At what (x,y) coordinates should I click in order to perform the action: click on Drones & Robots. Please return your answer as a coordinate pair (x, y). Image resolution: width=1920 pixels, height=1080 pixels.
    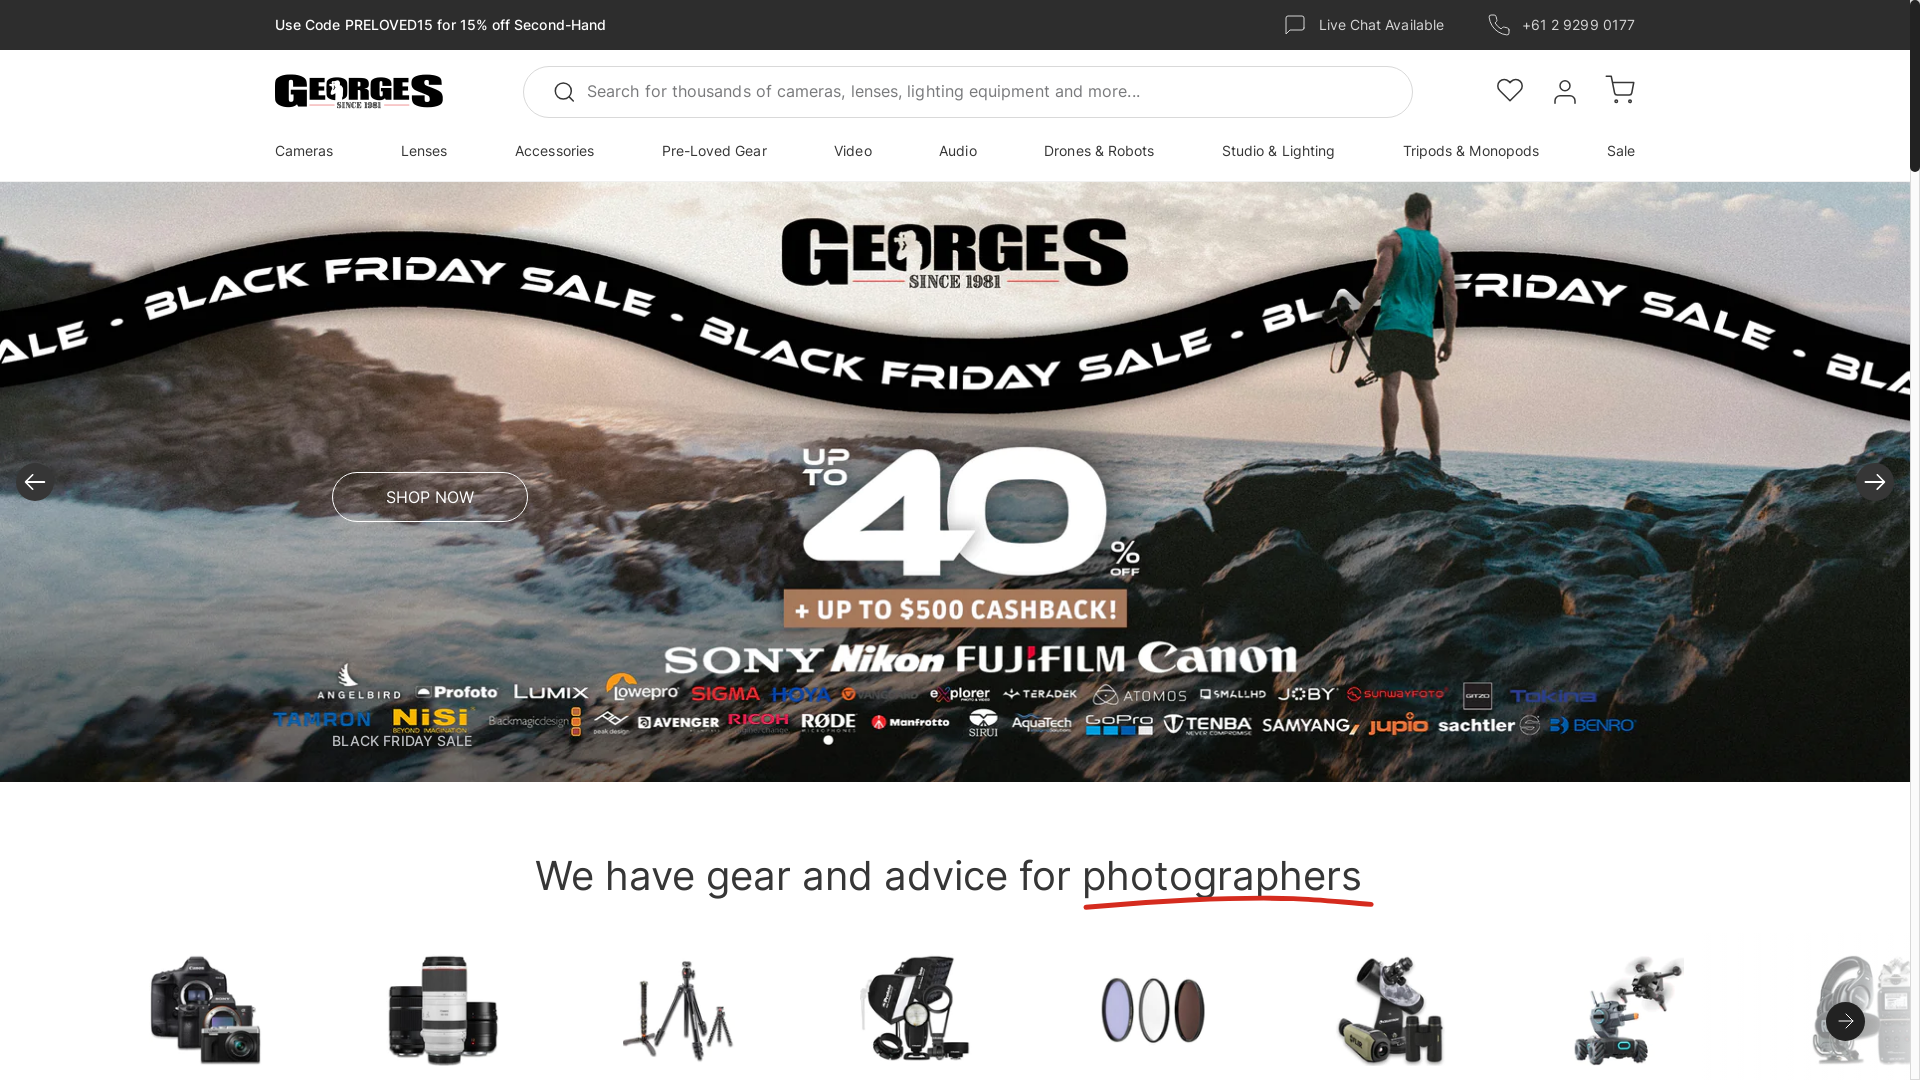
    Looking at the image, I should click on (1099, 151).